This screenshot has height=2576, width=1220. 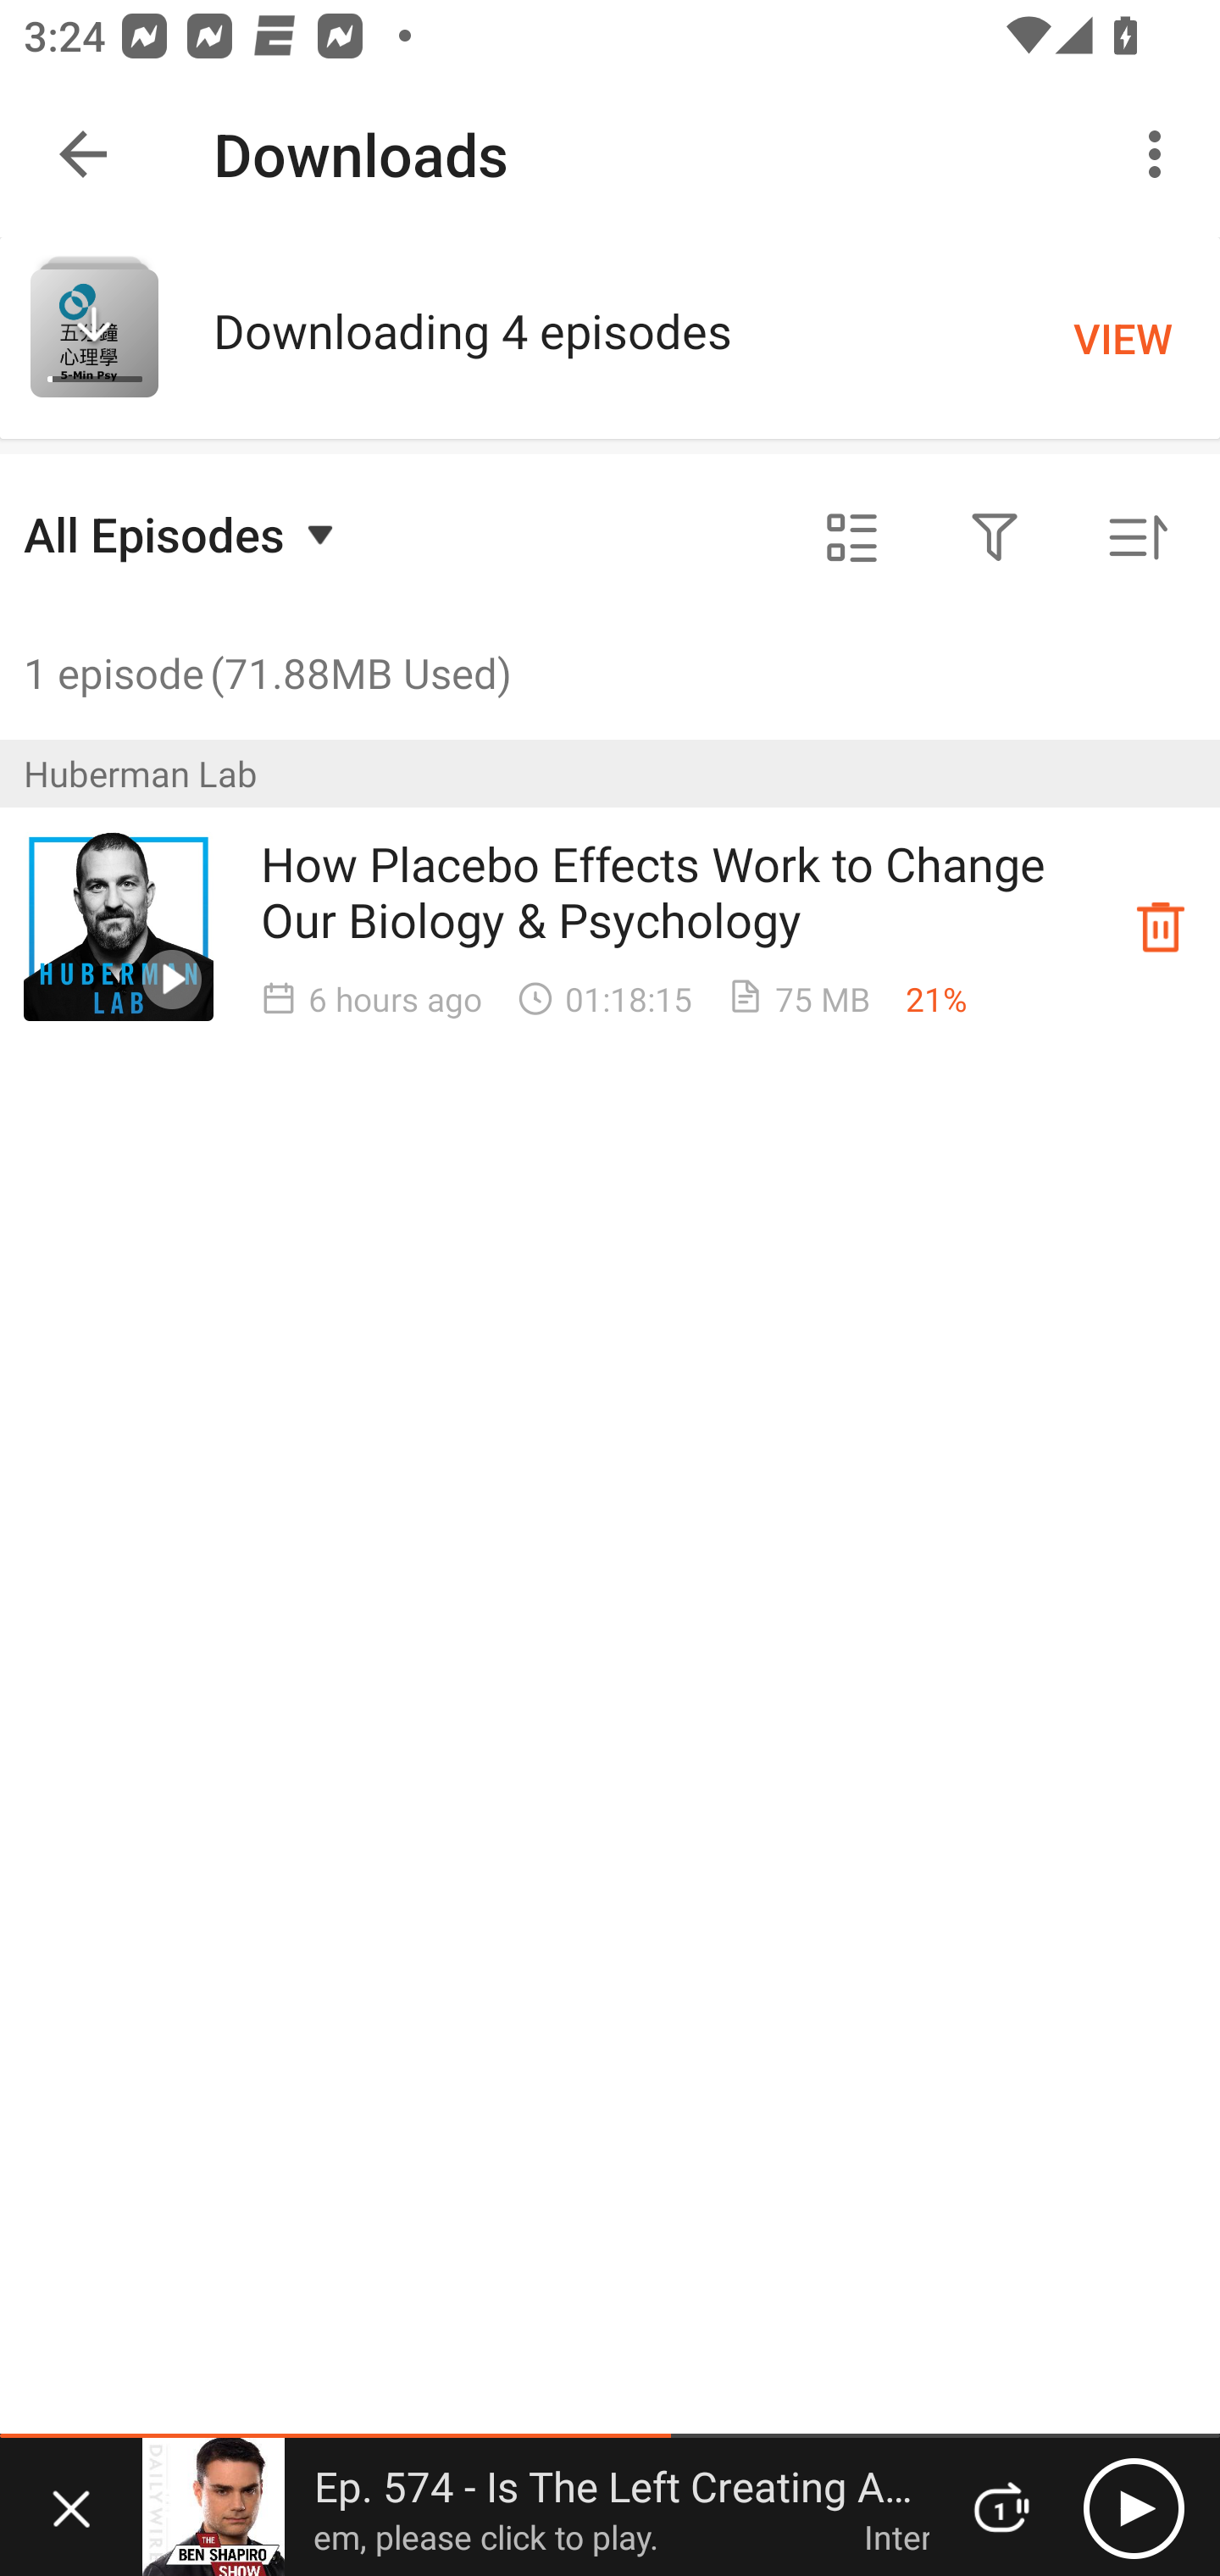 What do you see at coordinates (610, 337) in the screenshot?
I see `5.0 Downloading 4 episodes VIEW` at bounding box center [610, 337].